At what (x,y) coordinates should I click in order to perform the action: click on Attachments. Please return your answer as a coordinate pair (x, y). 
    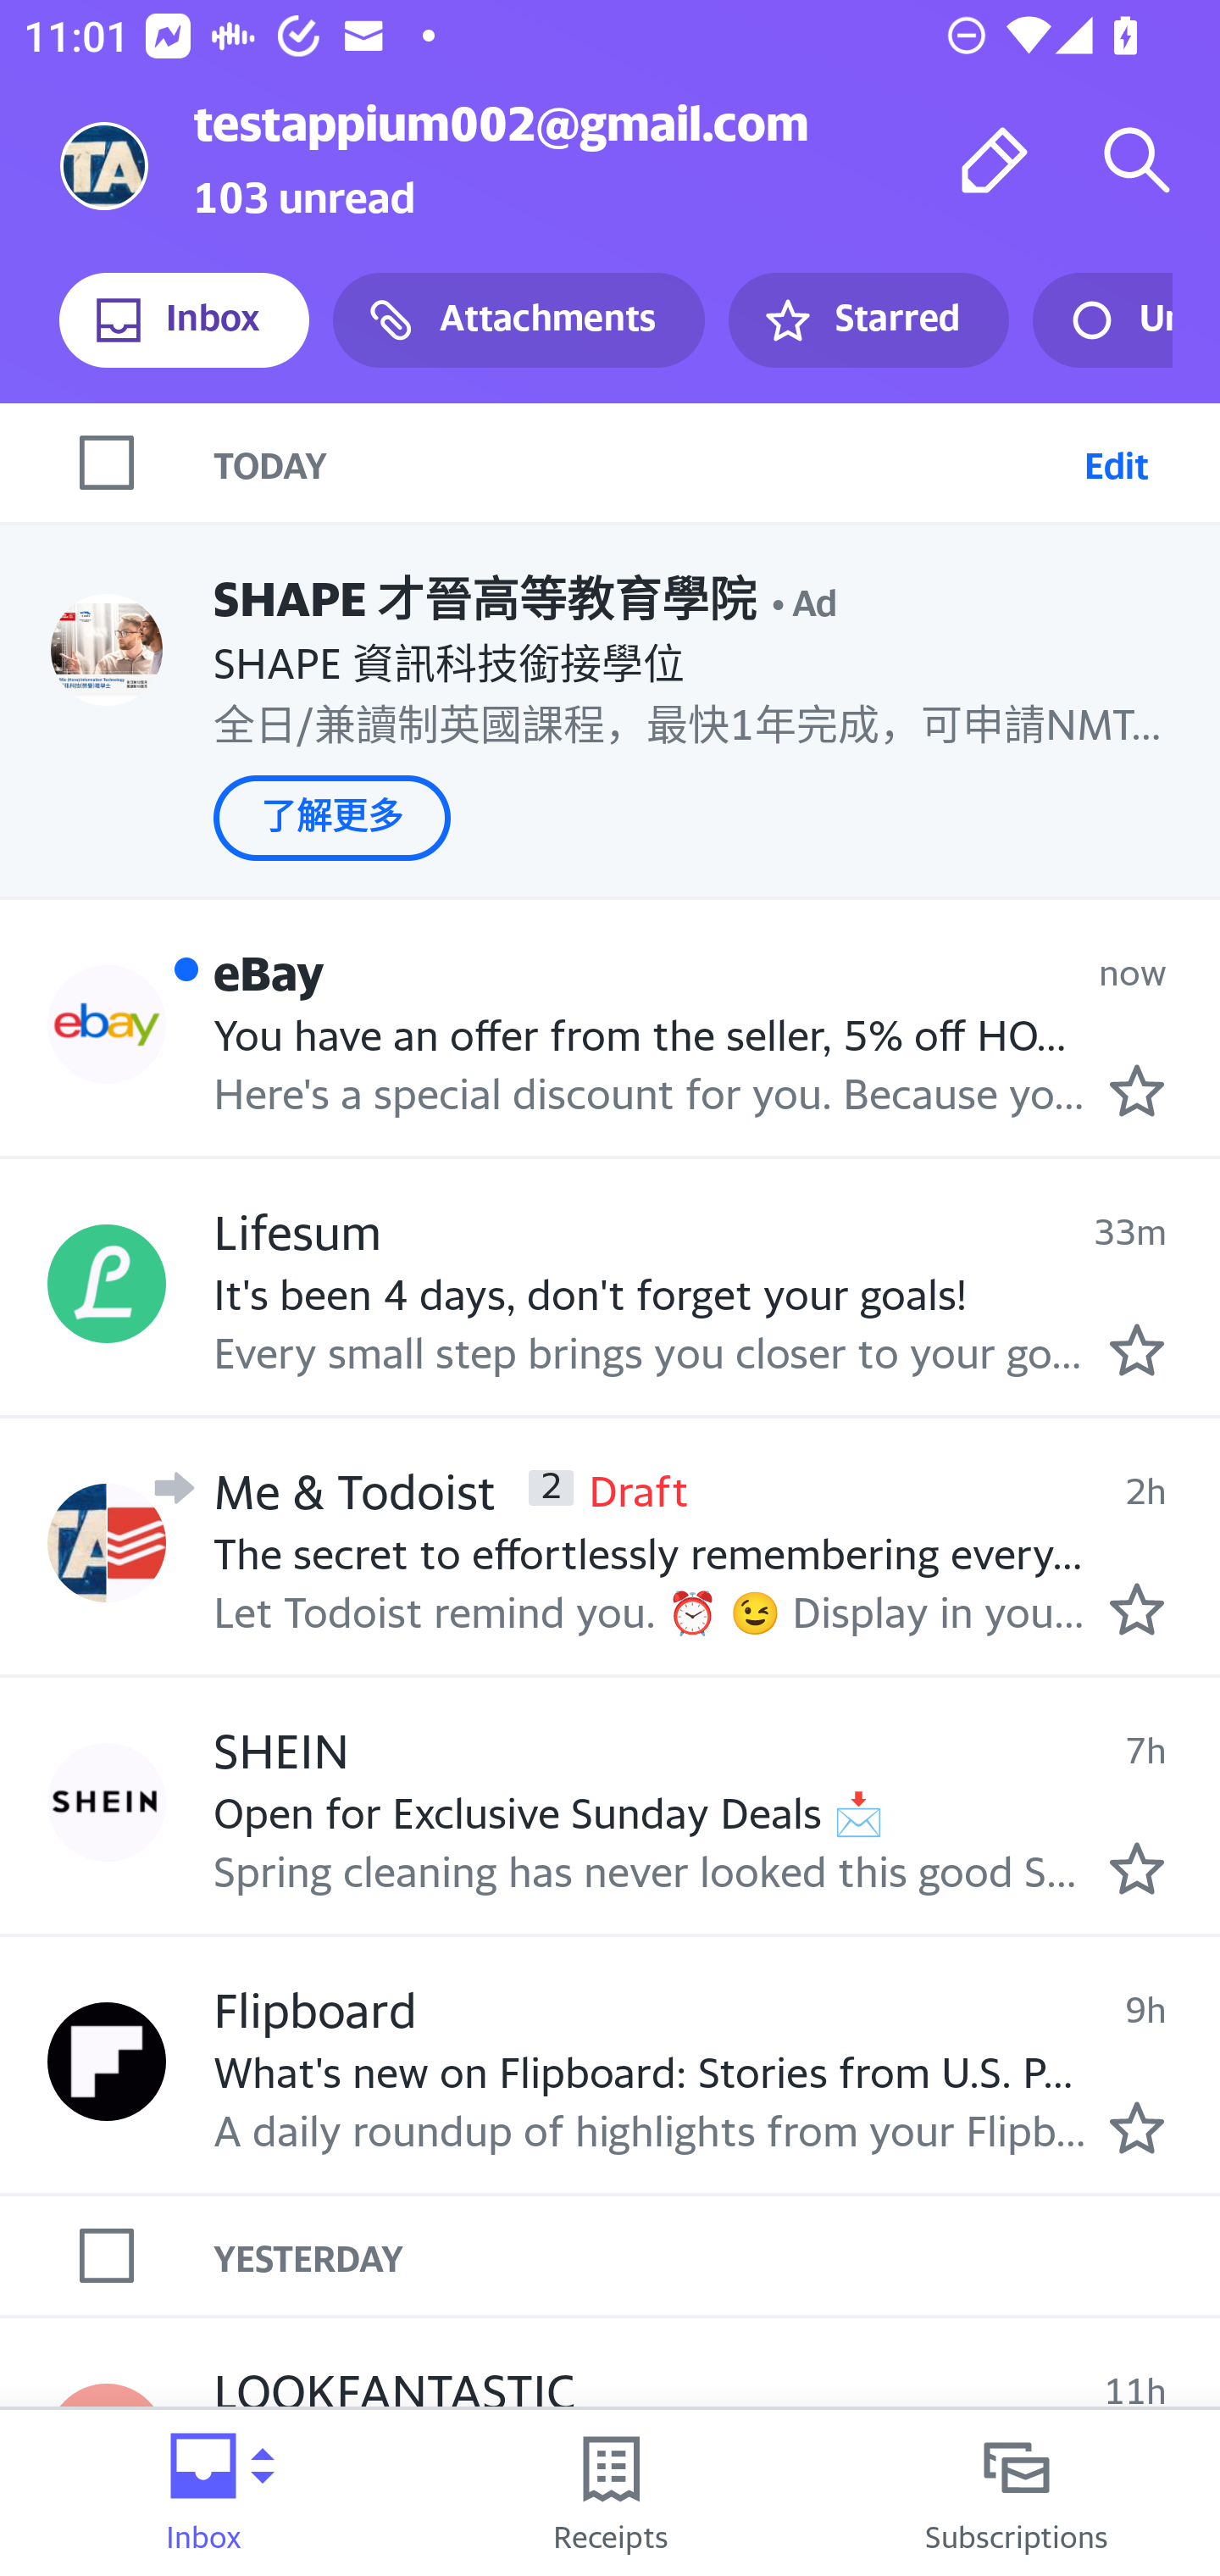
    Looking at the image, I should click on (518, 320).